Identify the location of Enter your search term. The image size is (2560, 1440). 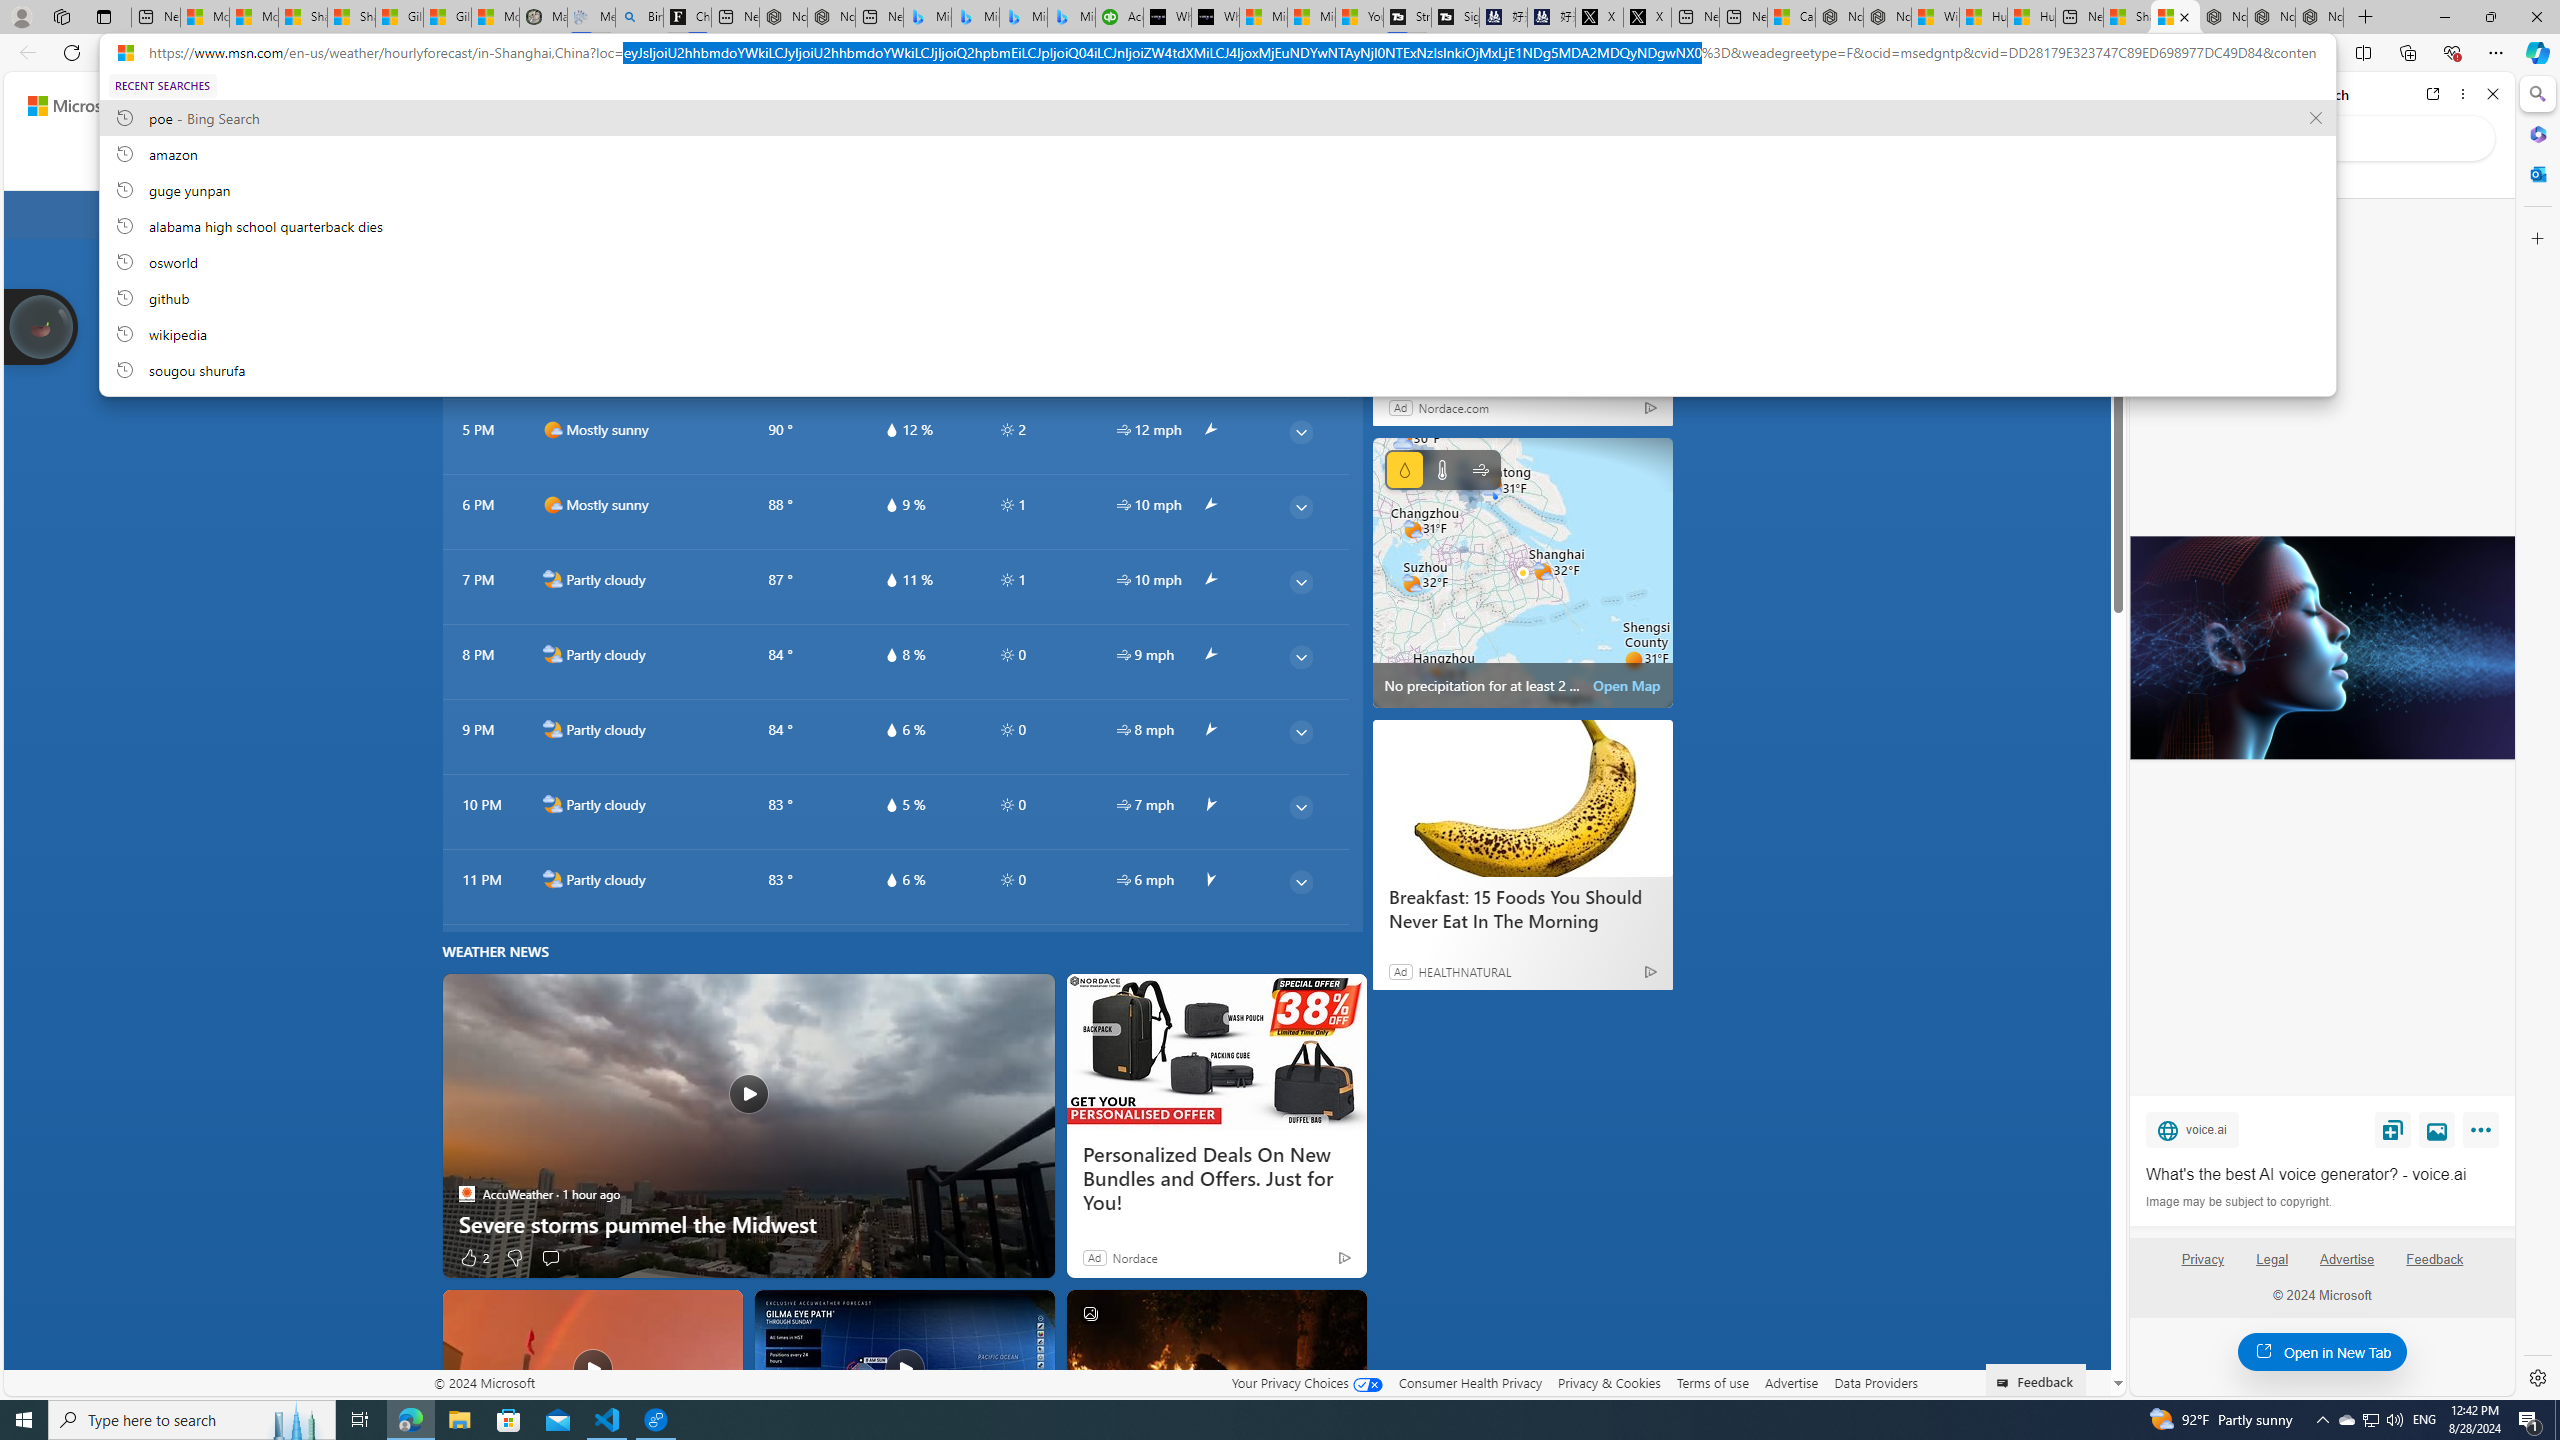
(1062, 106).